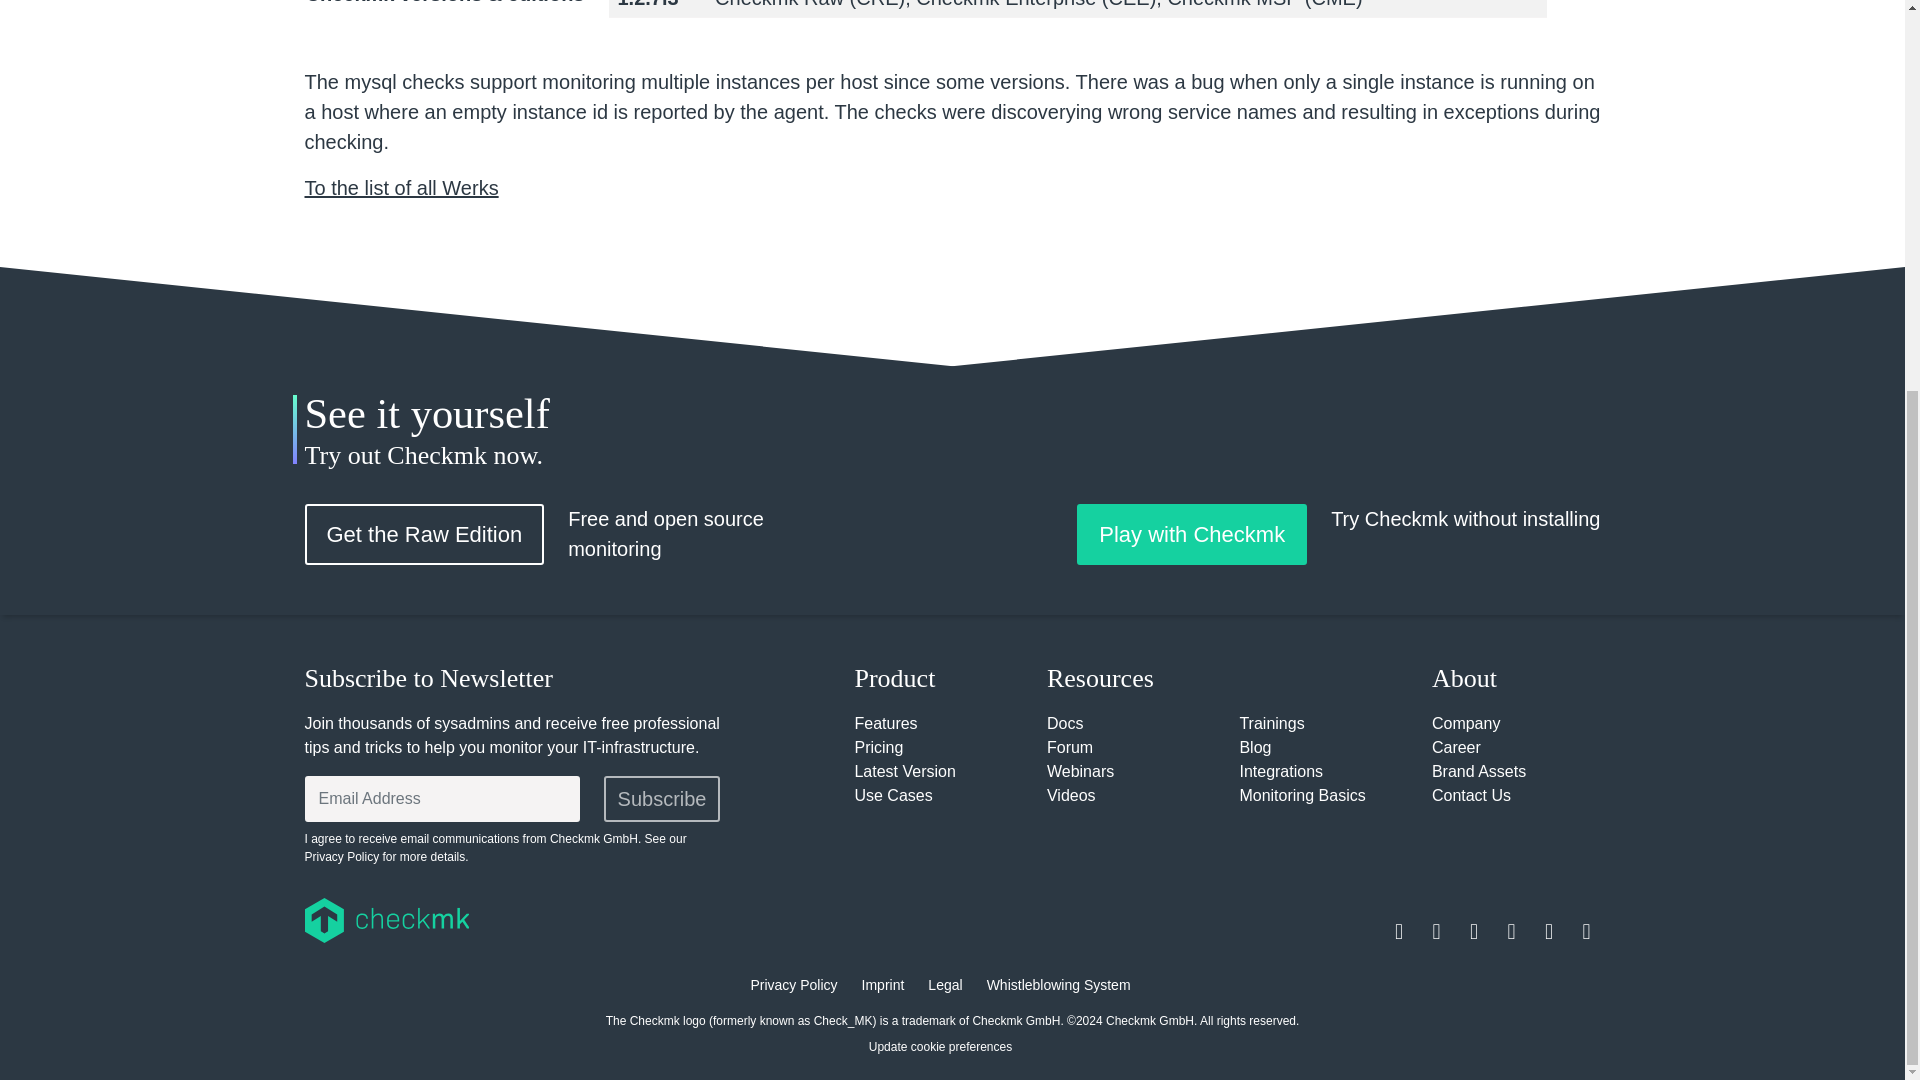 Image resolution: width=1920 pixels, height=1080 pixels. I want to click on Checkmk, so click(502, 920).